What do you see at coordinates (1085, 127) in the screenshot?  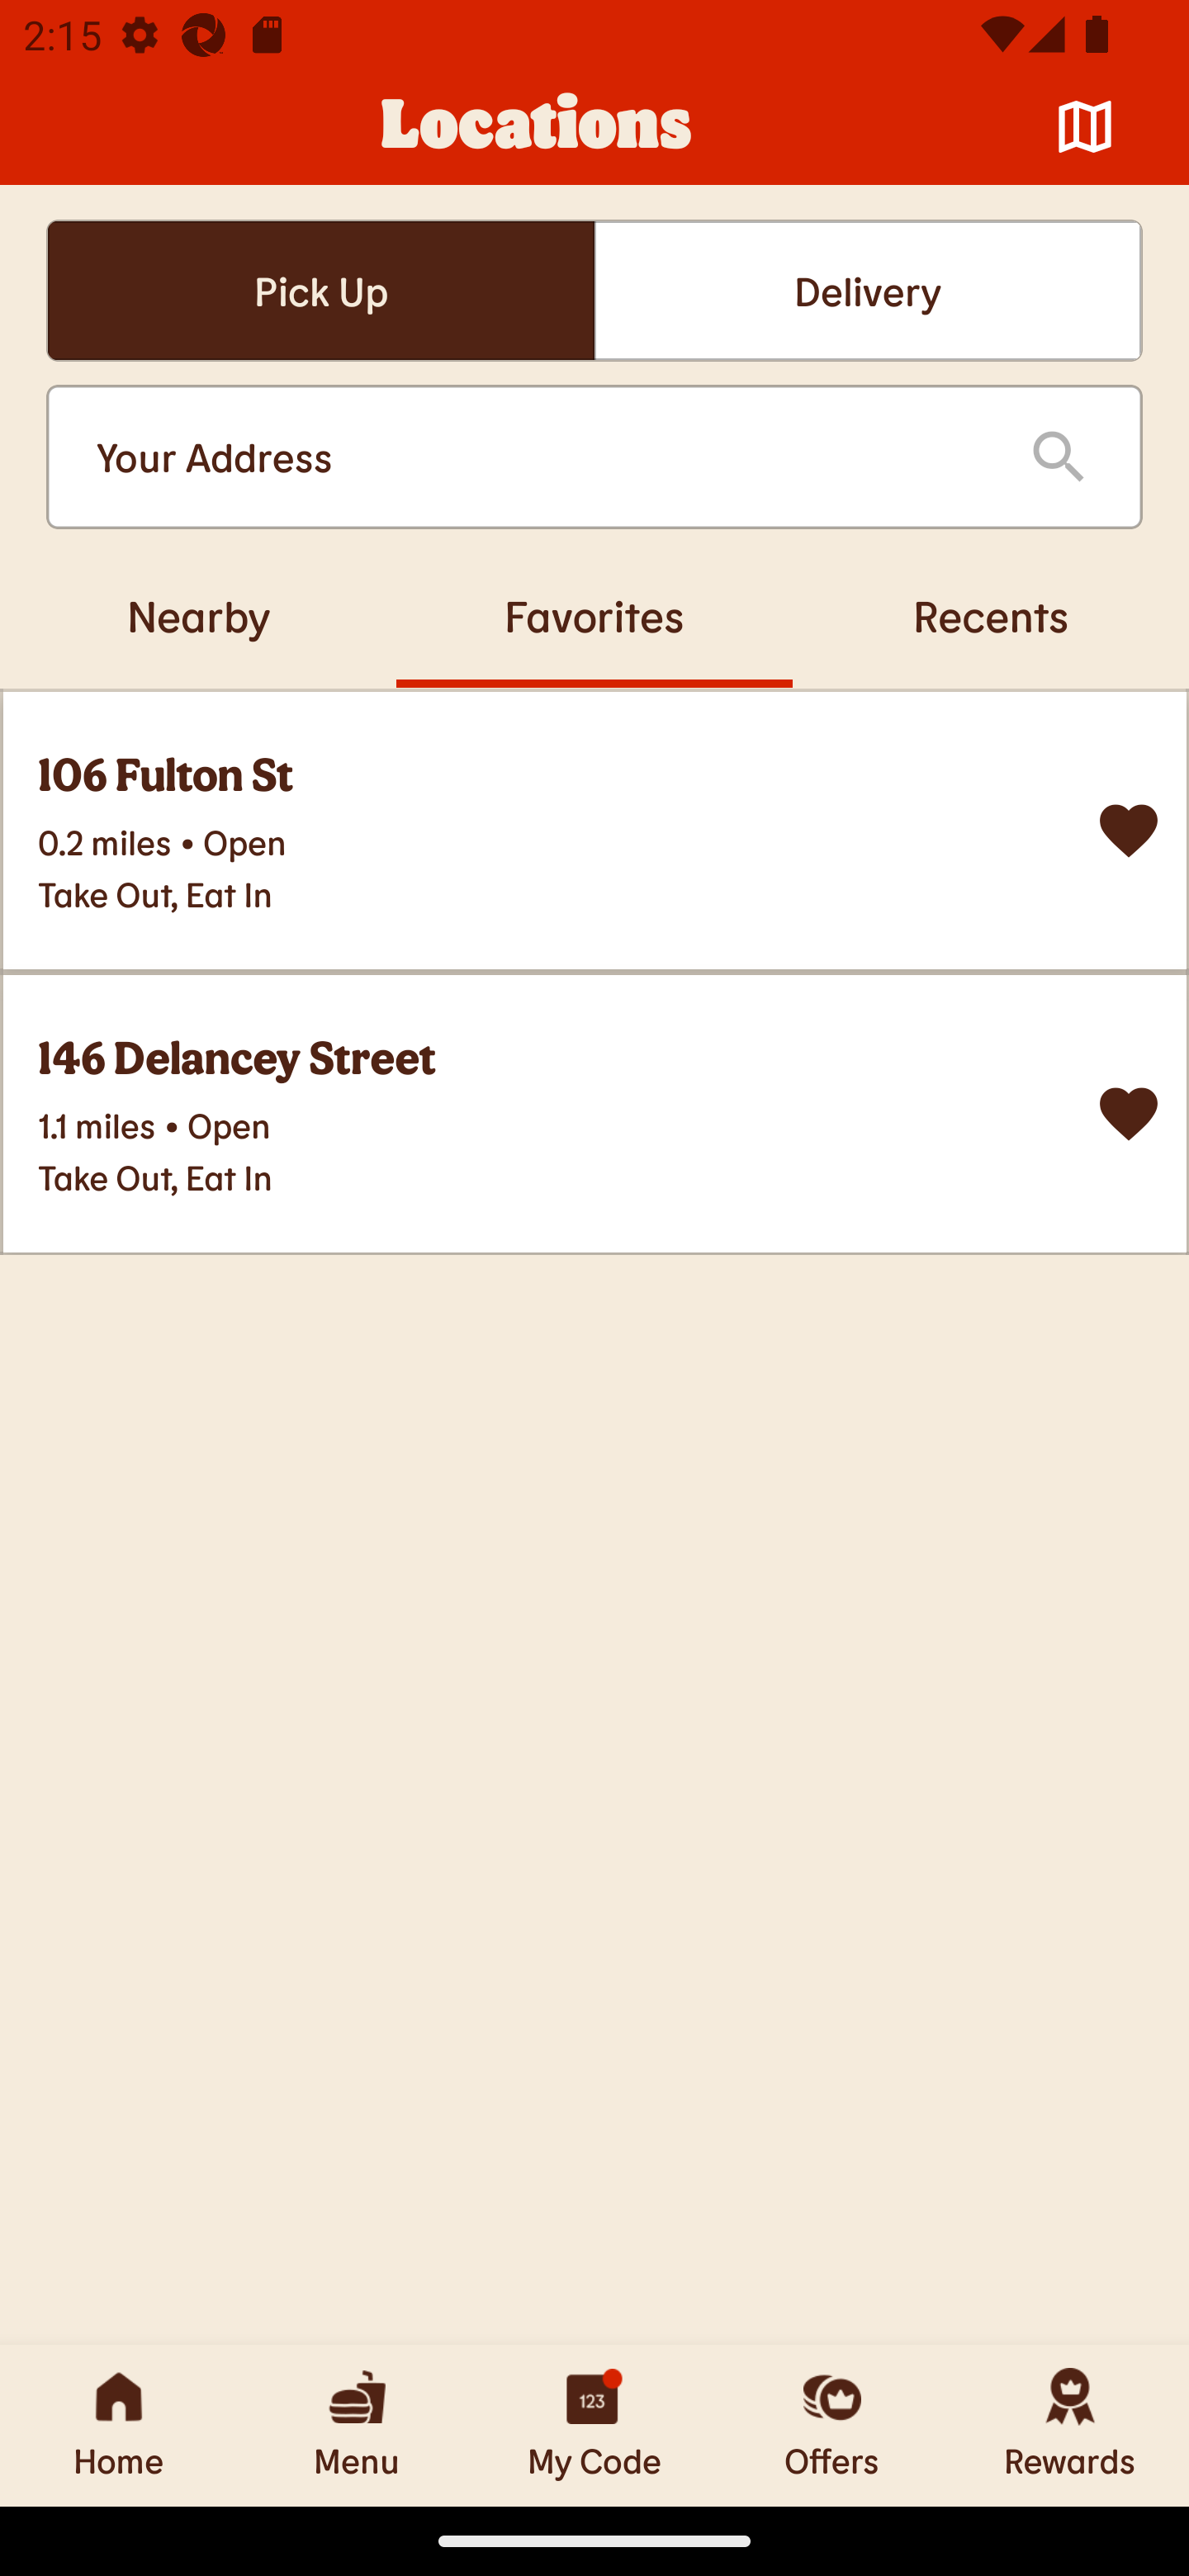 I see `Map 󰦂` at bounding box center [1085, 127].